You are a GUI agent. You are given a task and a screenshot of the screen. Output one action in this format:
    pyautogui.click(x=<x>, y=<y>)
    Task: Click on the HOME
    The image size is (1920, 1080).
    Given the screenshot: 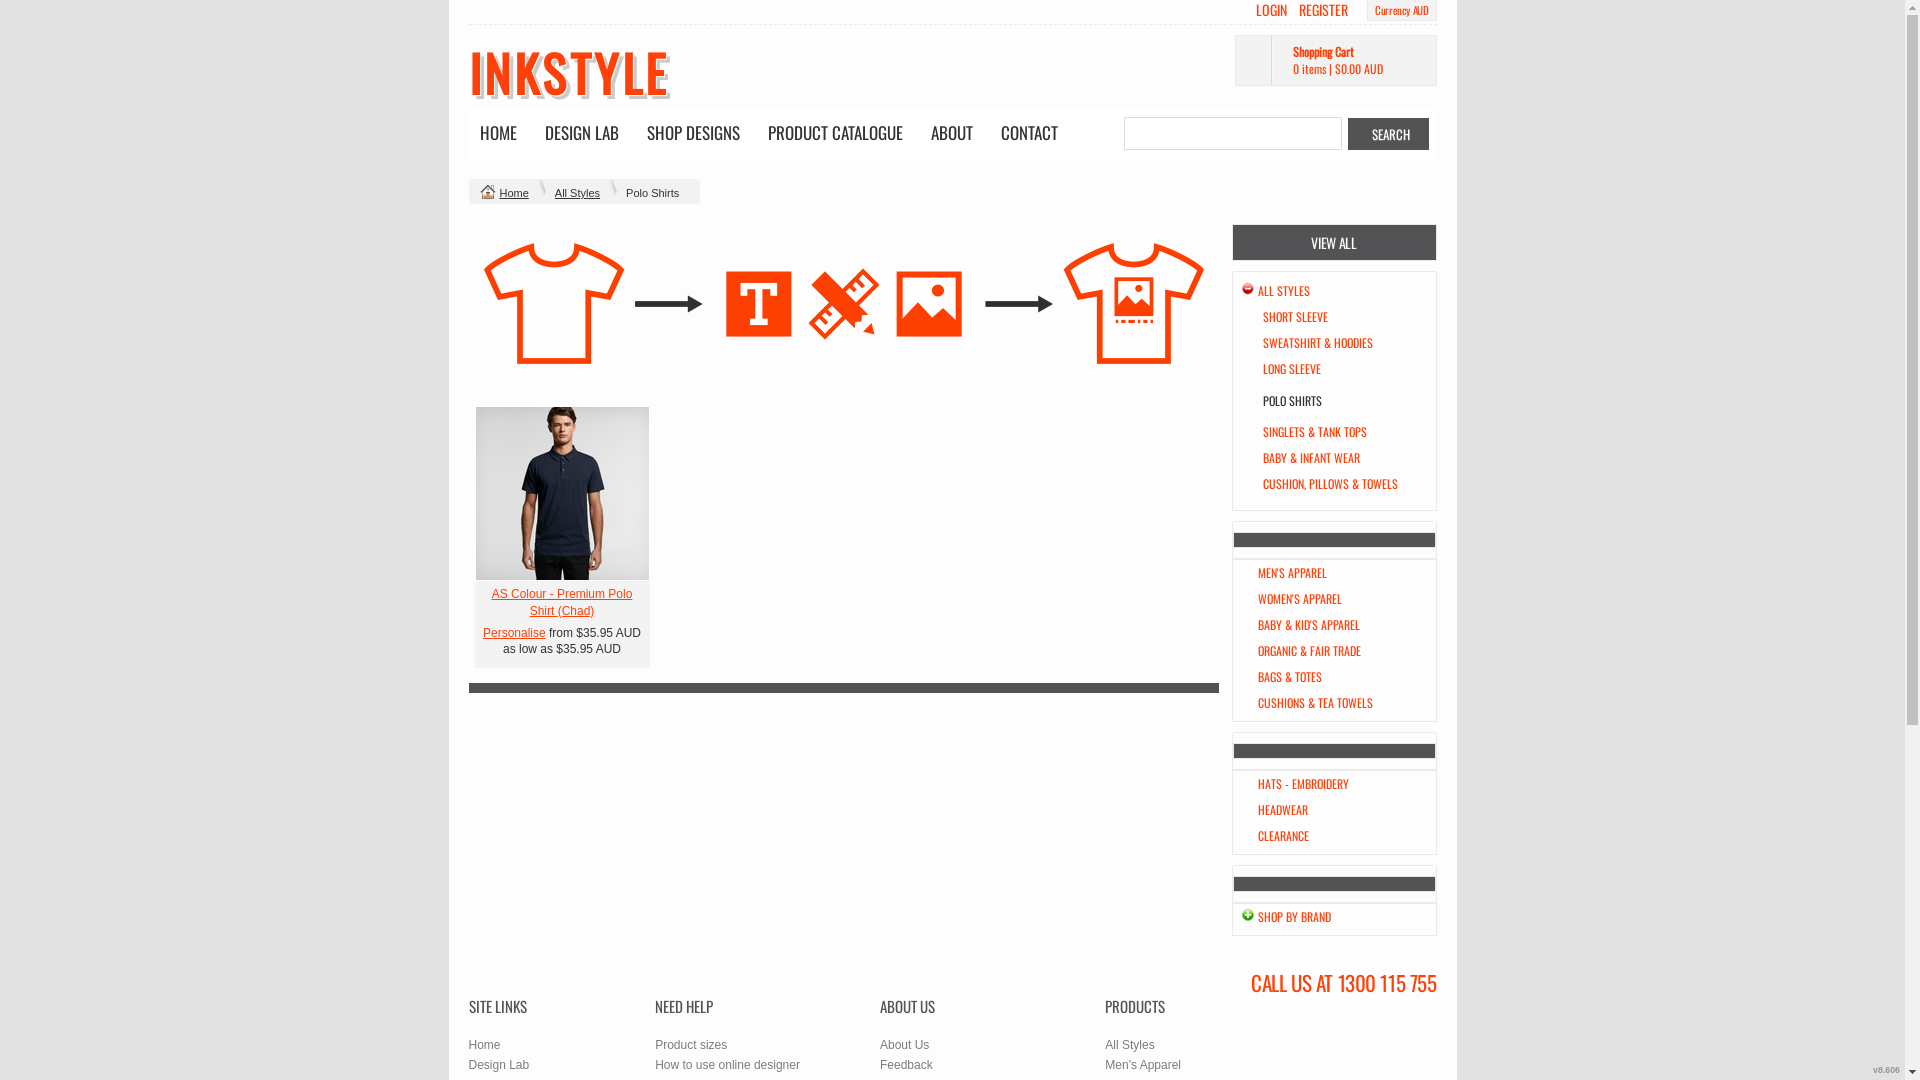 What is the action you would take?
    pyautogui.click(x=498, y=134)
    